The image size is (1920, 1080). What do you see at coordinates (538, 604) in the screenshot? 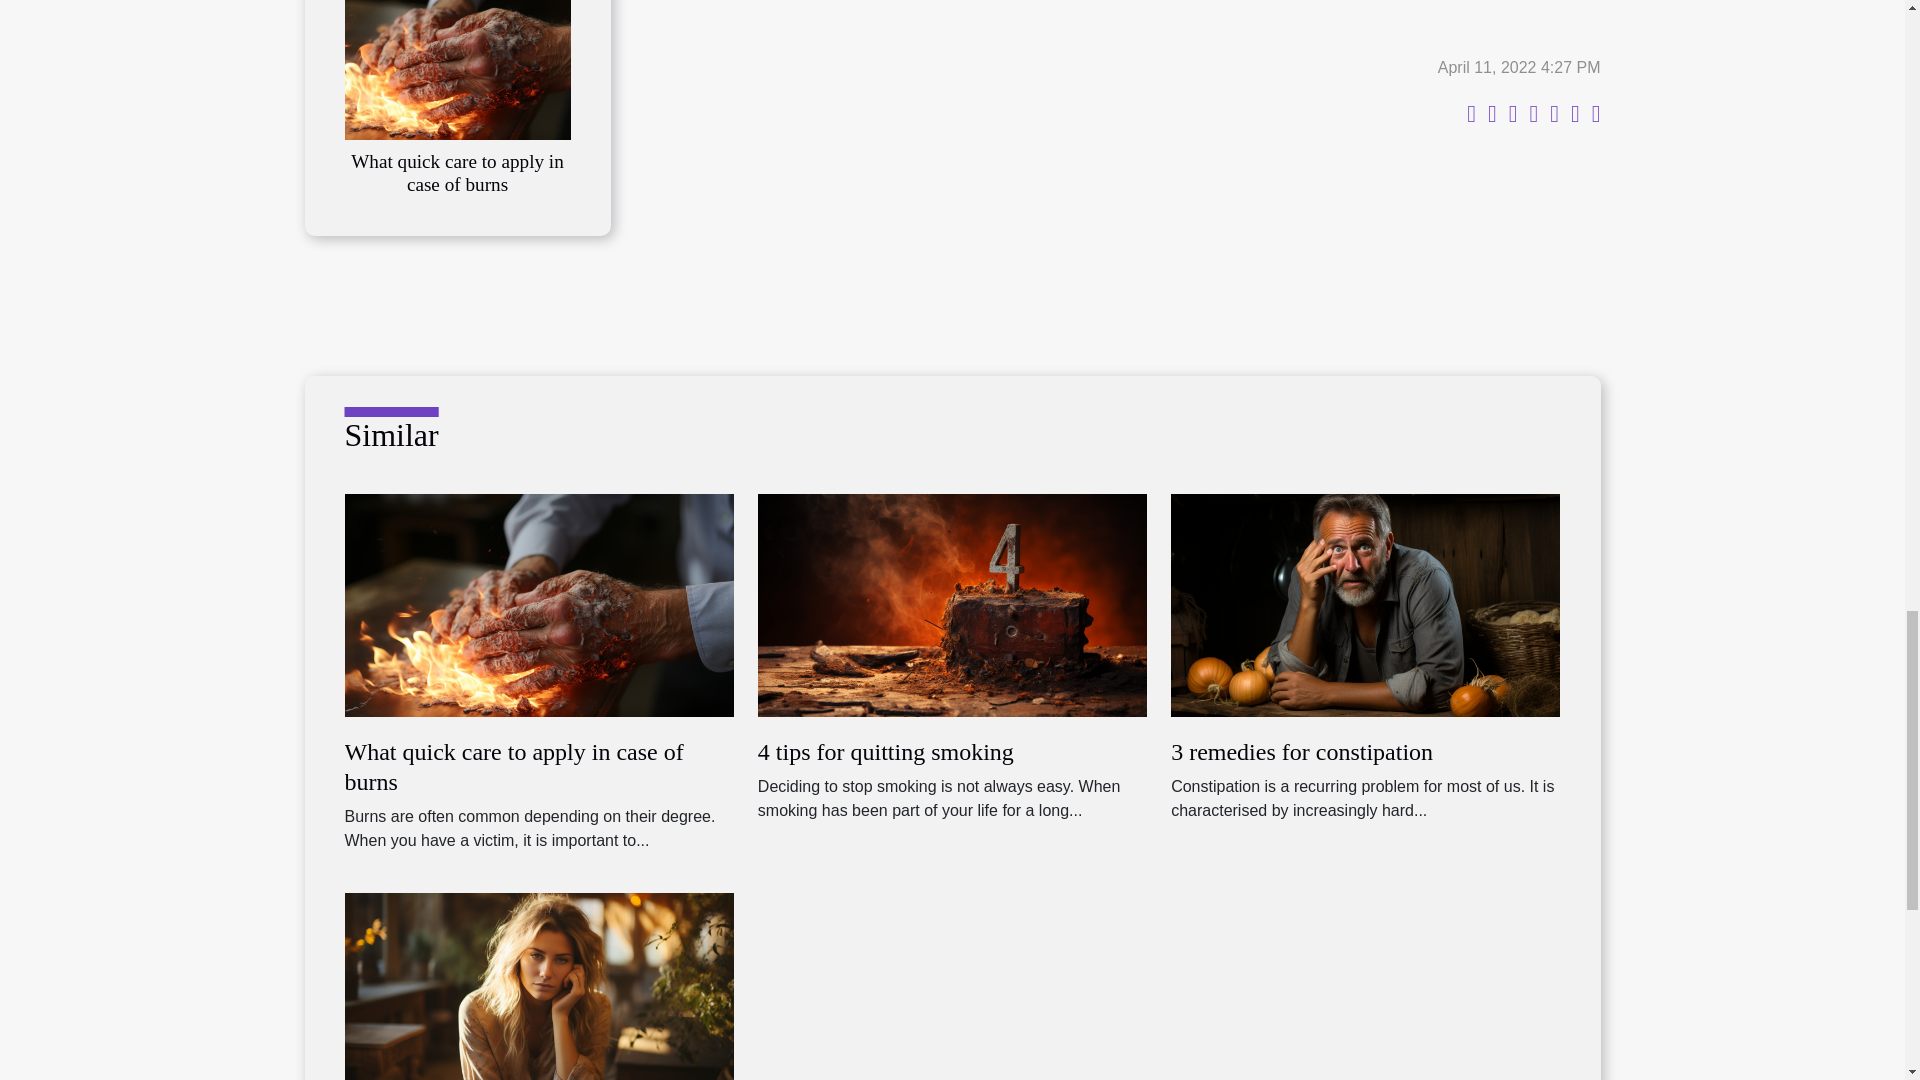
I see `What quick care to apply in case of burns` at bounding box center [538, 604].